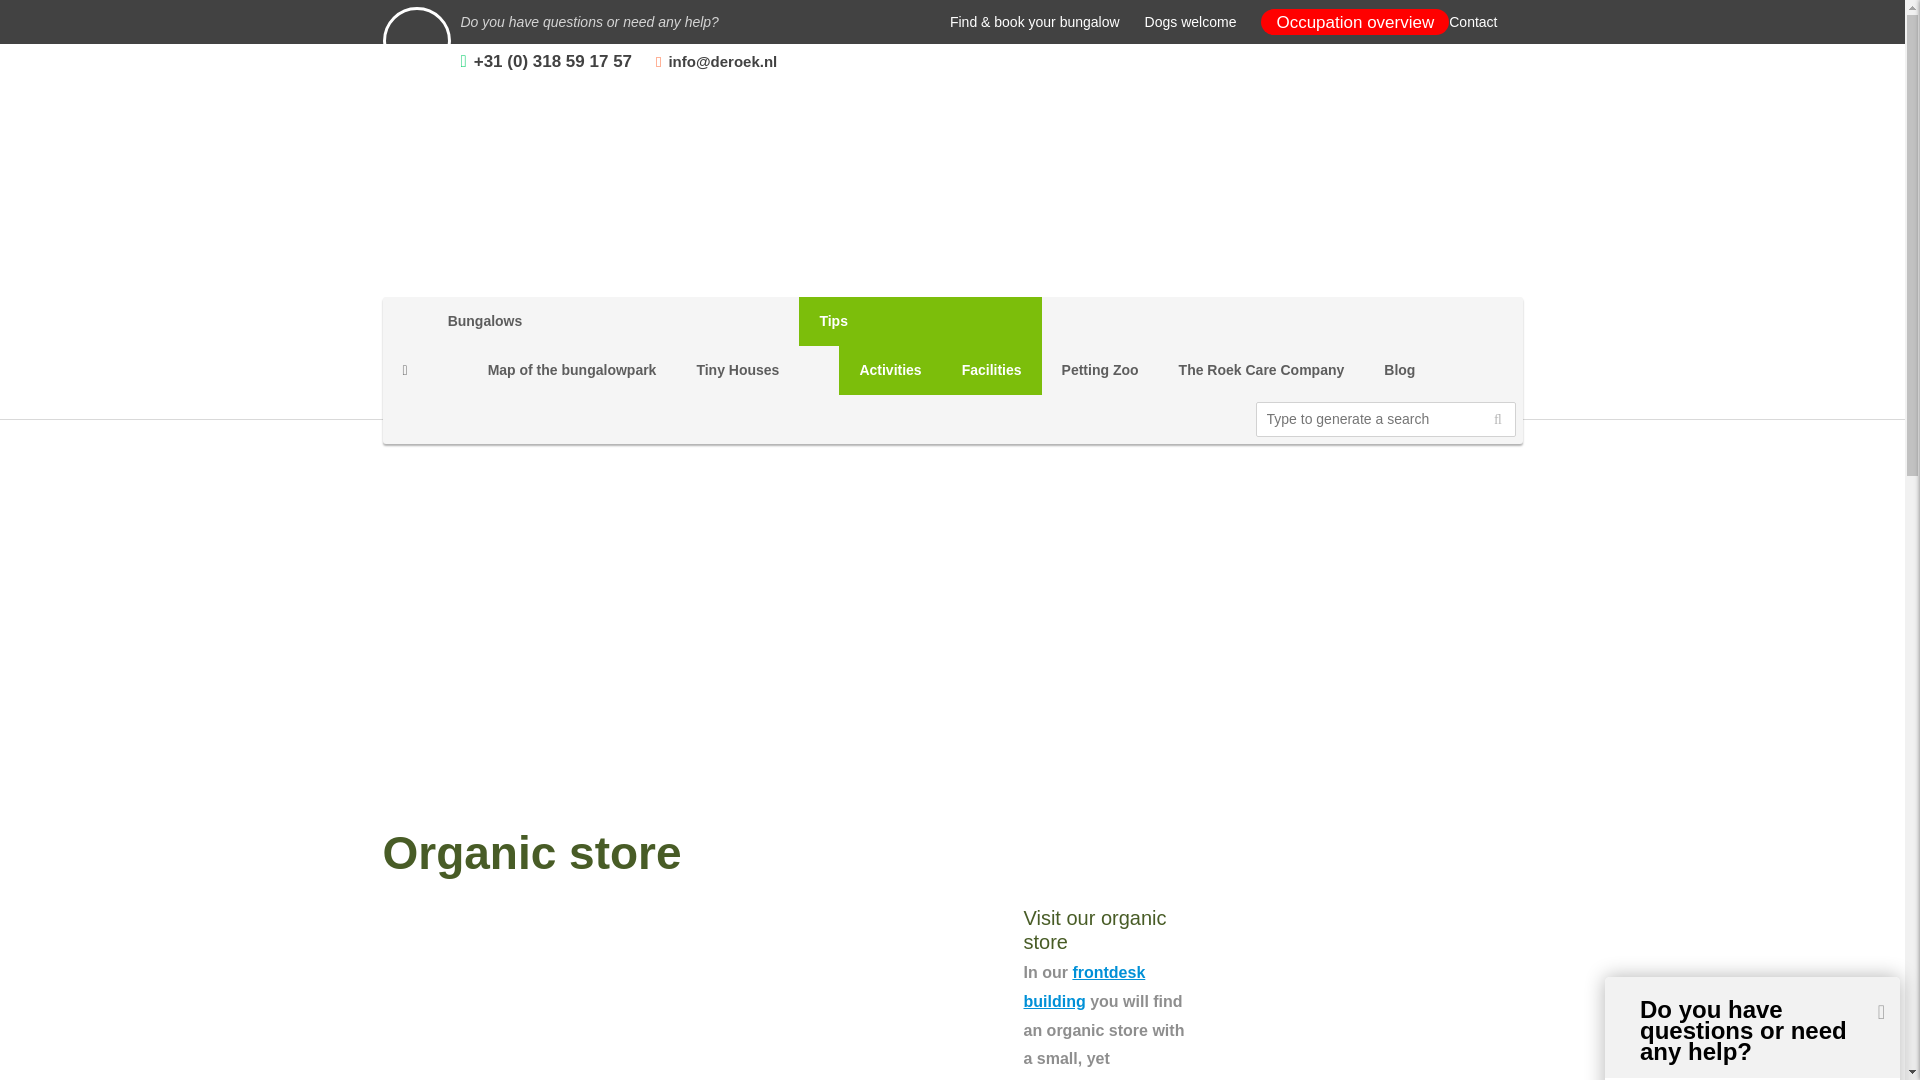  What do you see at coordinates (1398, 370) in the screenshot?
I see `Blog` at bounding box center [1398, 370].